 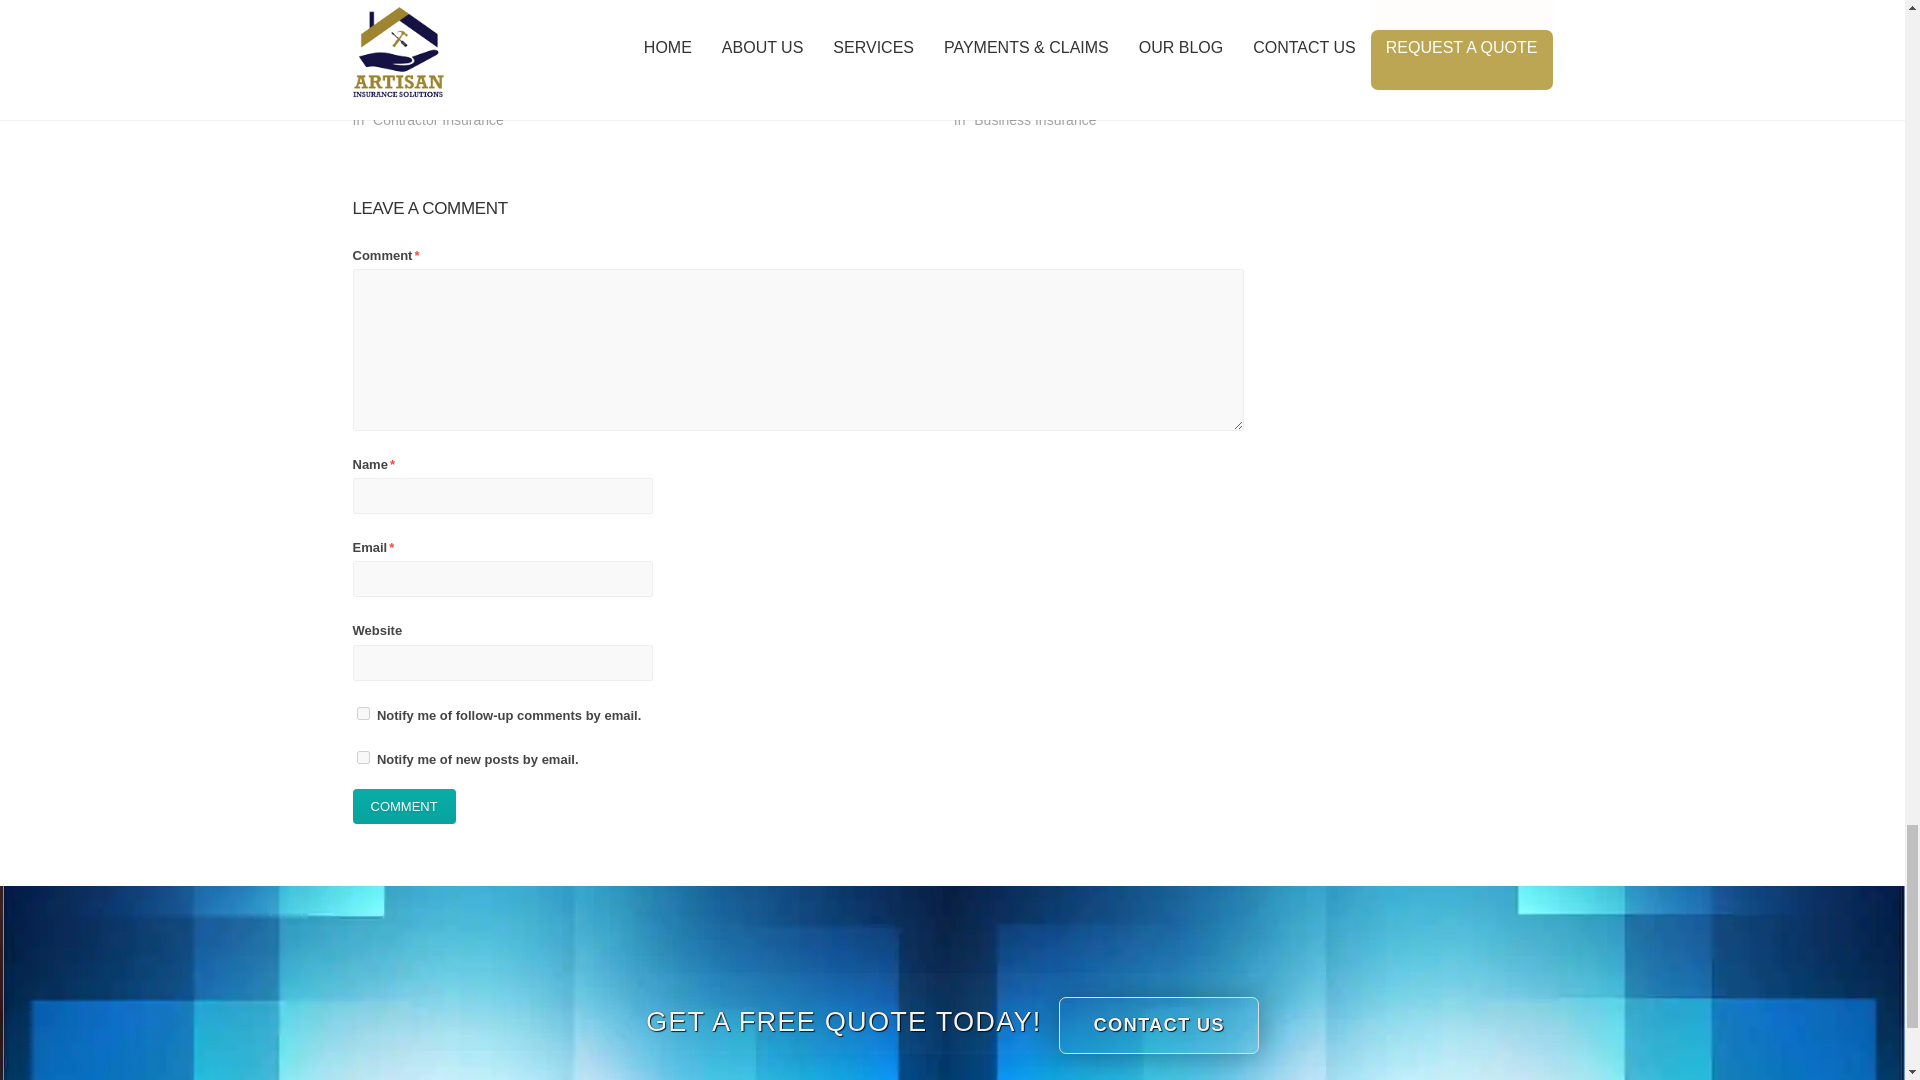 I want to click on Comment, so click(x=403, y=806).